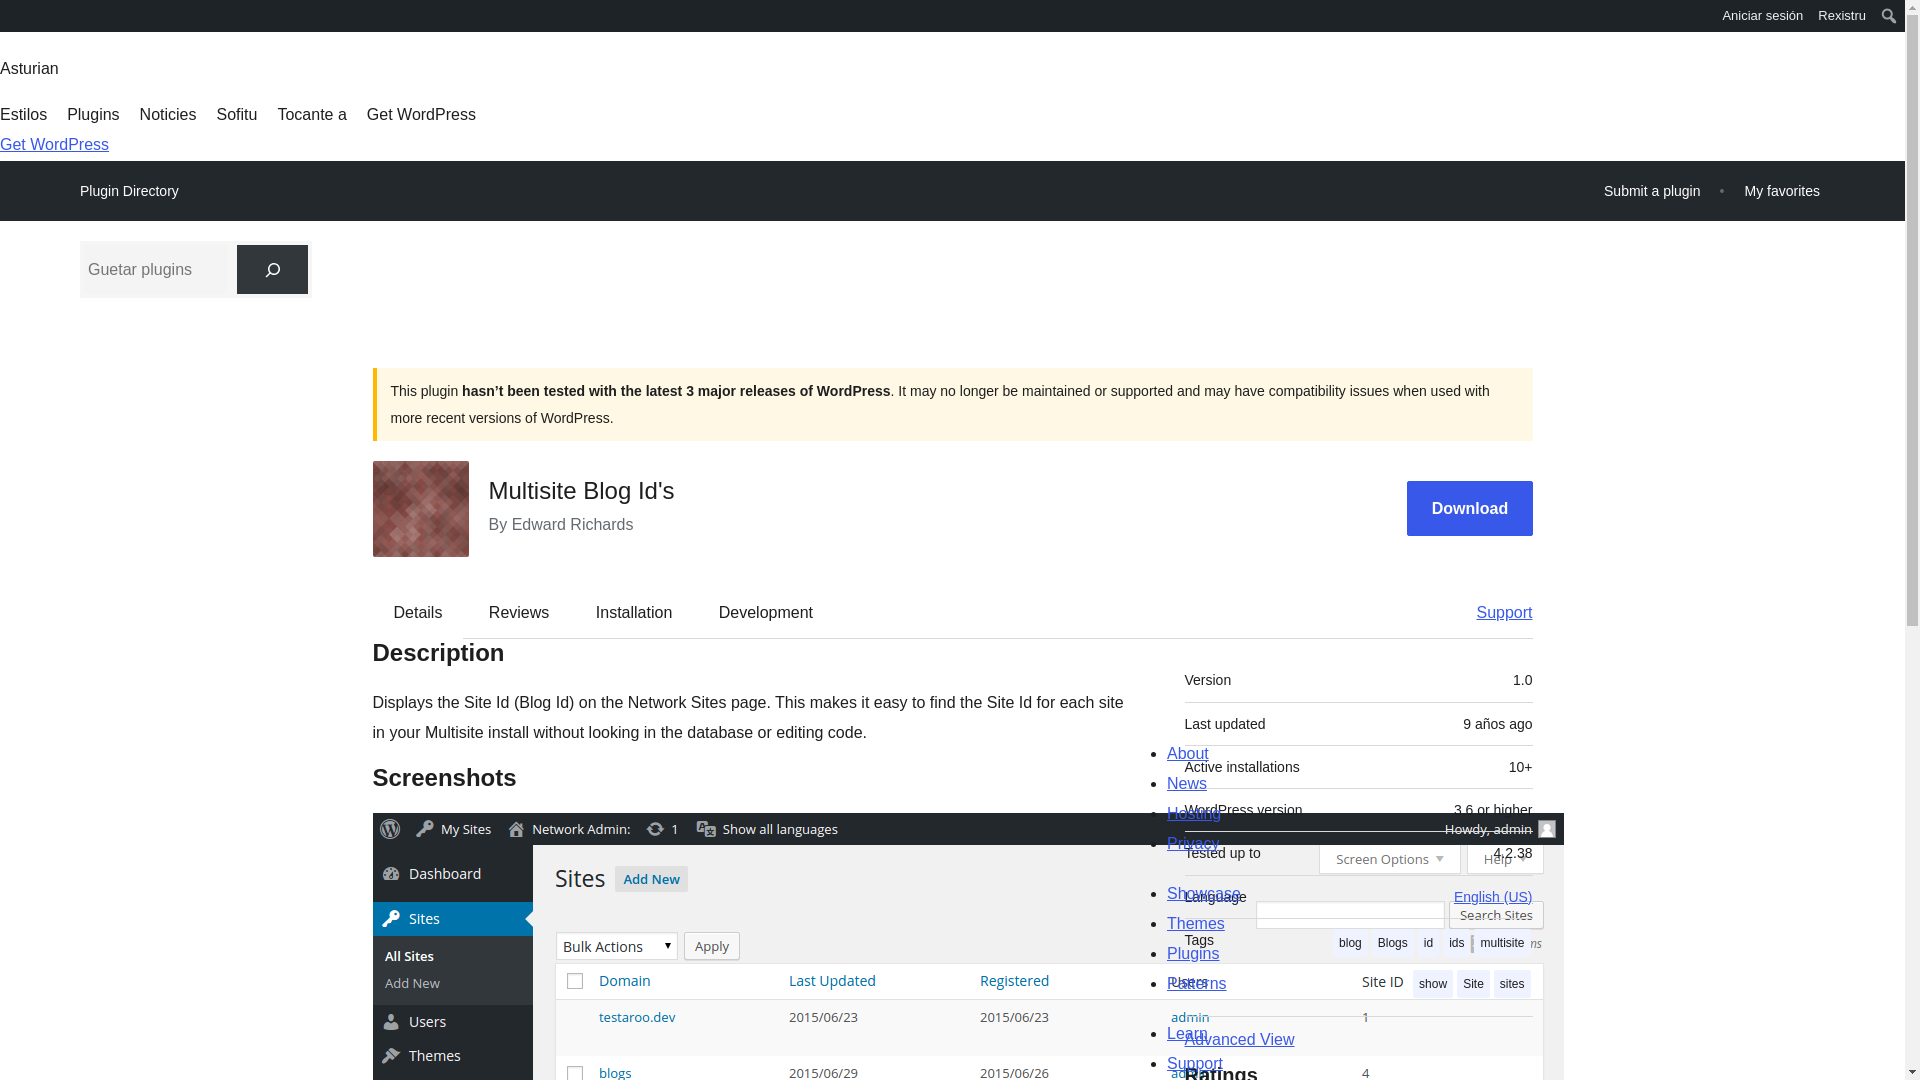 This screenshot has width=1920, height=1080. I want to click on Plugin Directory, so click(129, 191).